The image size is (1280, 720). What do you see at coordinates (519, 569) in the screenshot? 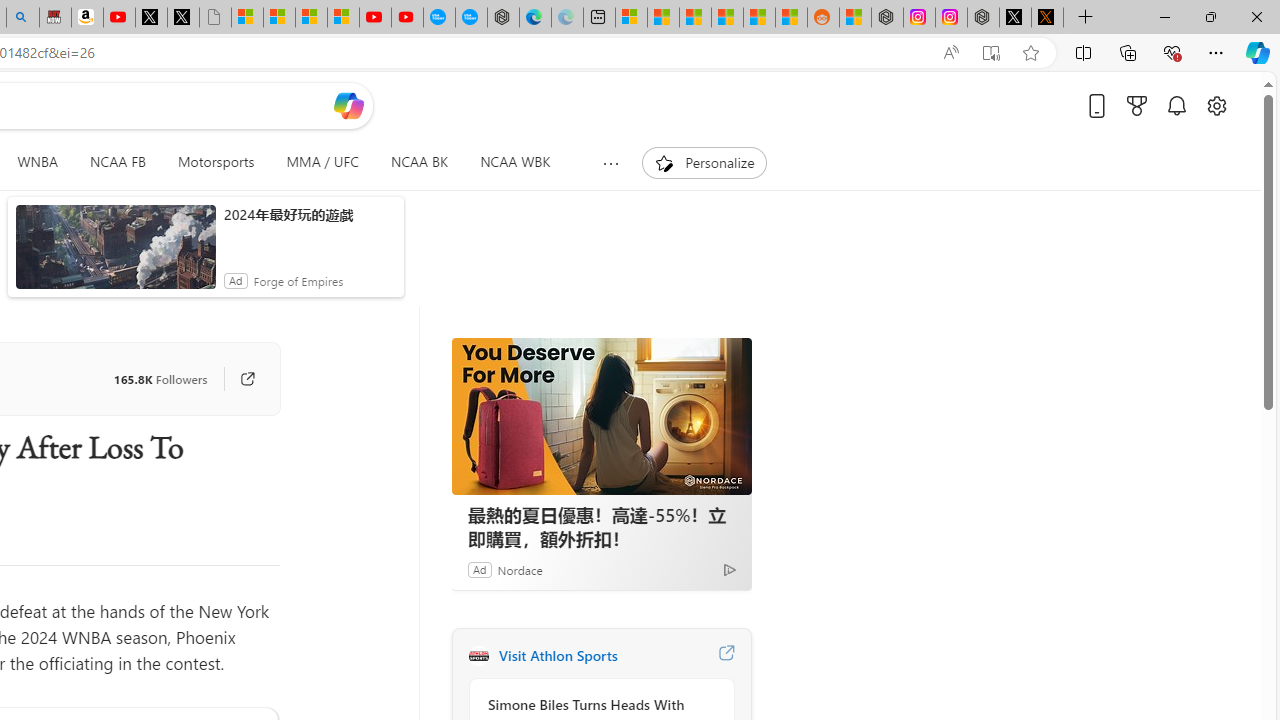
I see `Nordace` at bounding box center [519, 569].